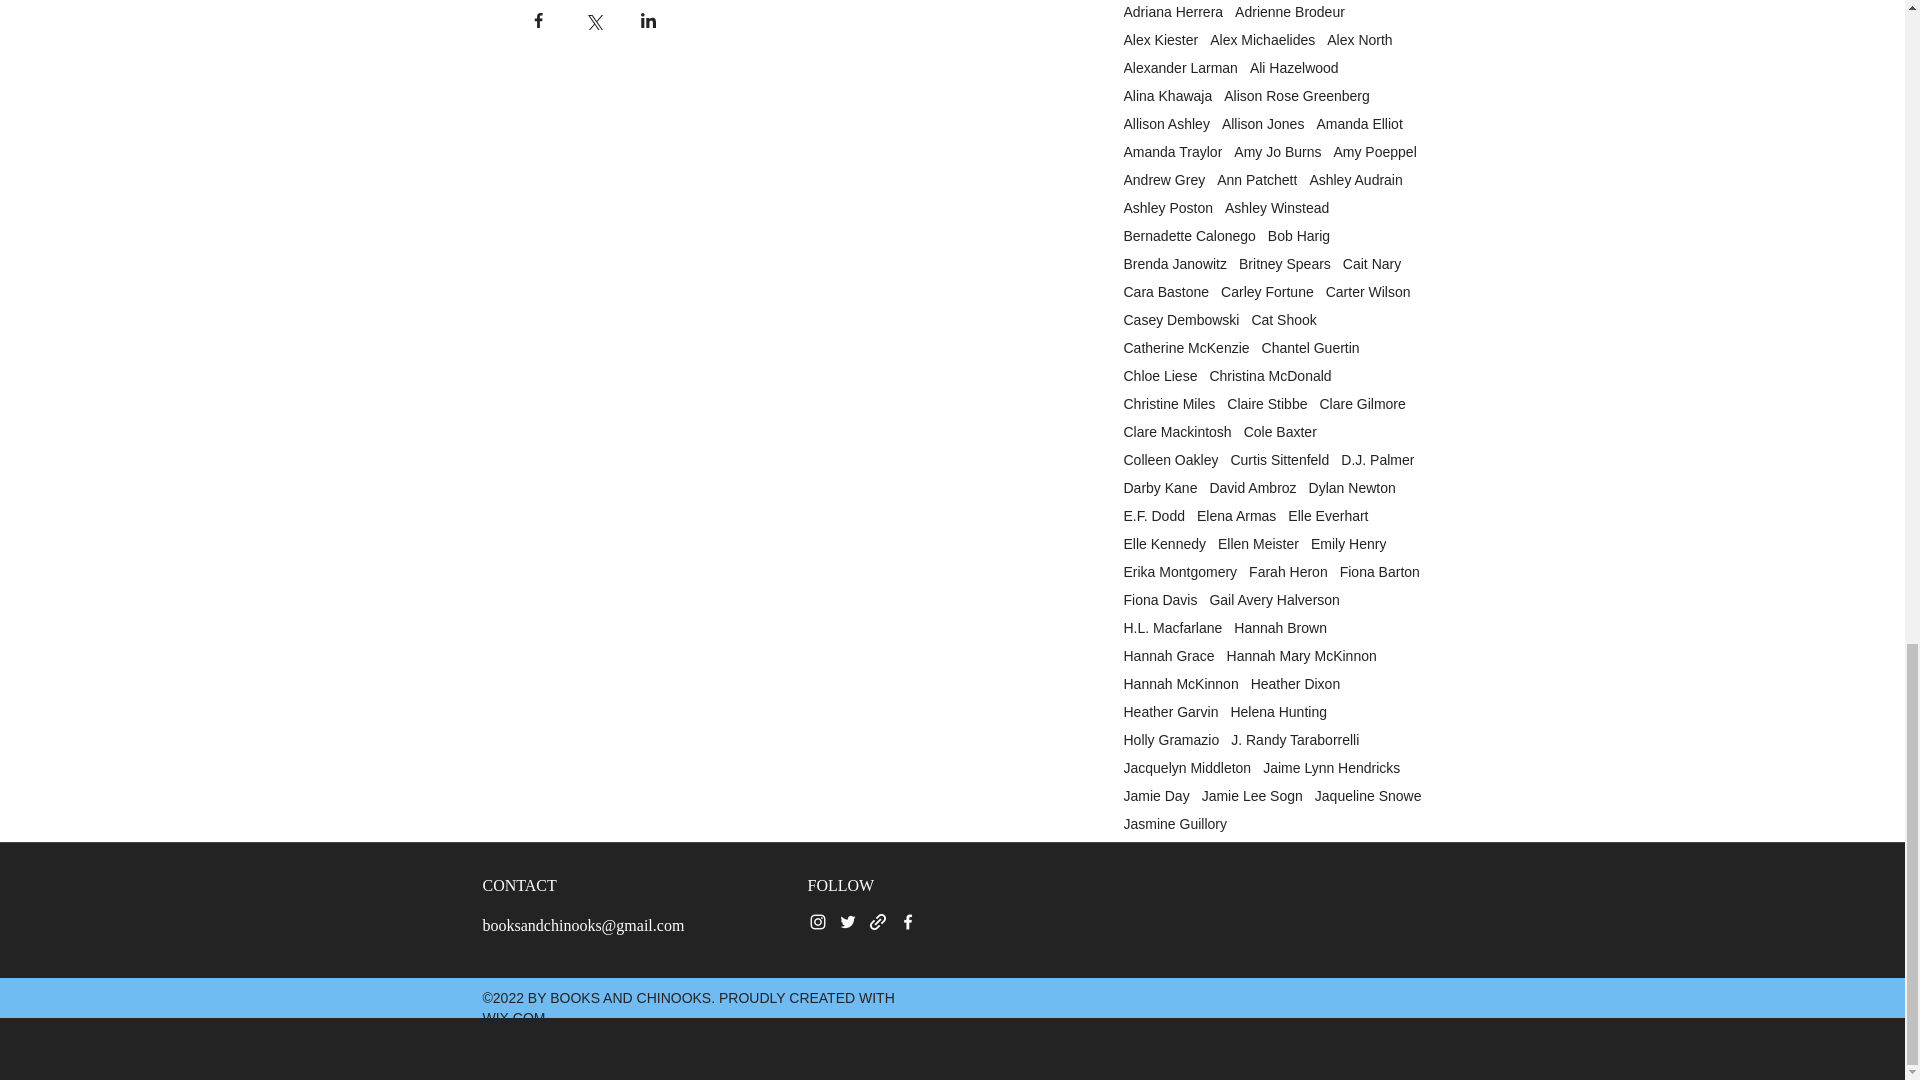 The width and height of the screenshot is (1920, 1080). Describe the element at coordinates (1160, 40) in the screenshot. I see `Alex Kiester` at that location.